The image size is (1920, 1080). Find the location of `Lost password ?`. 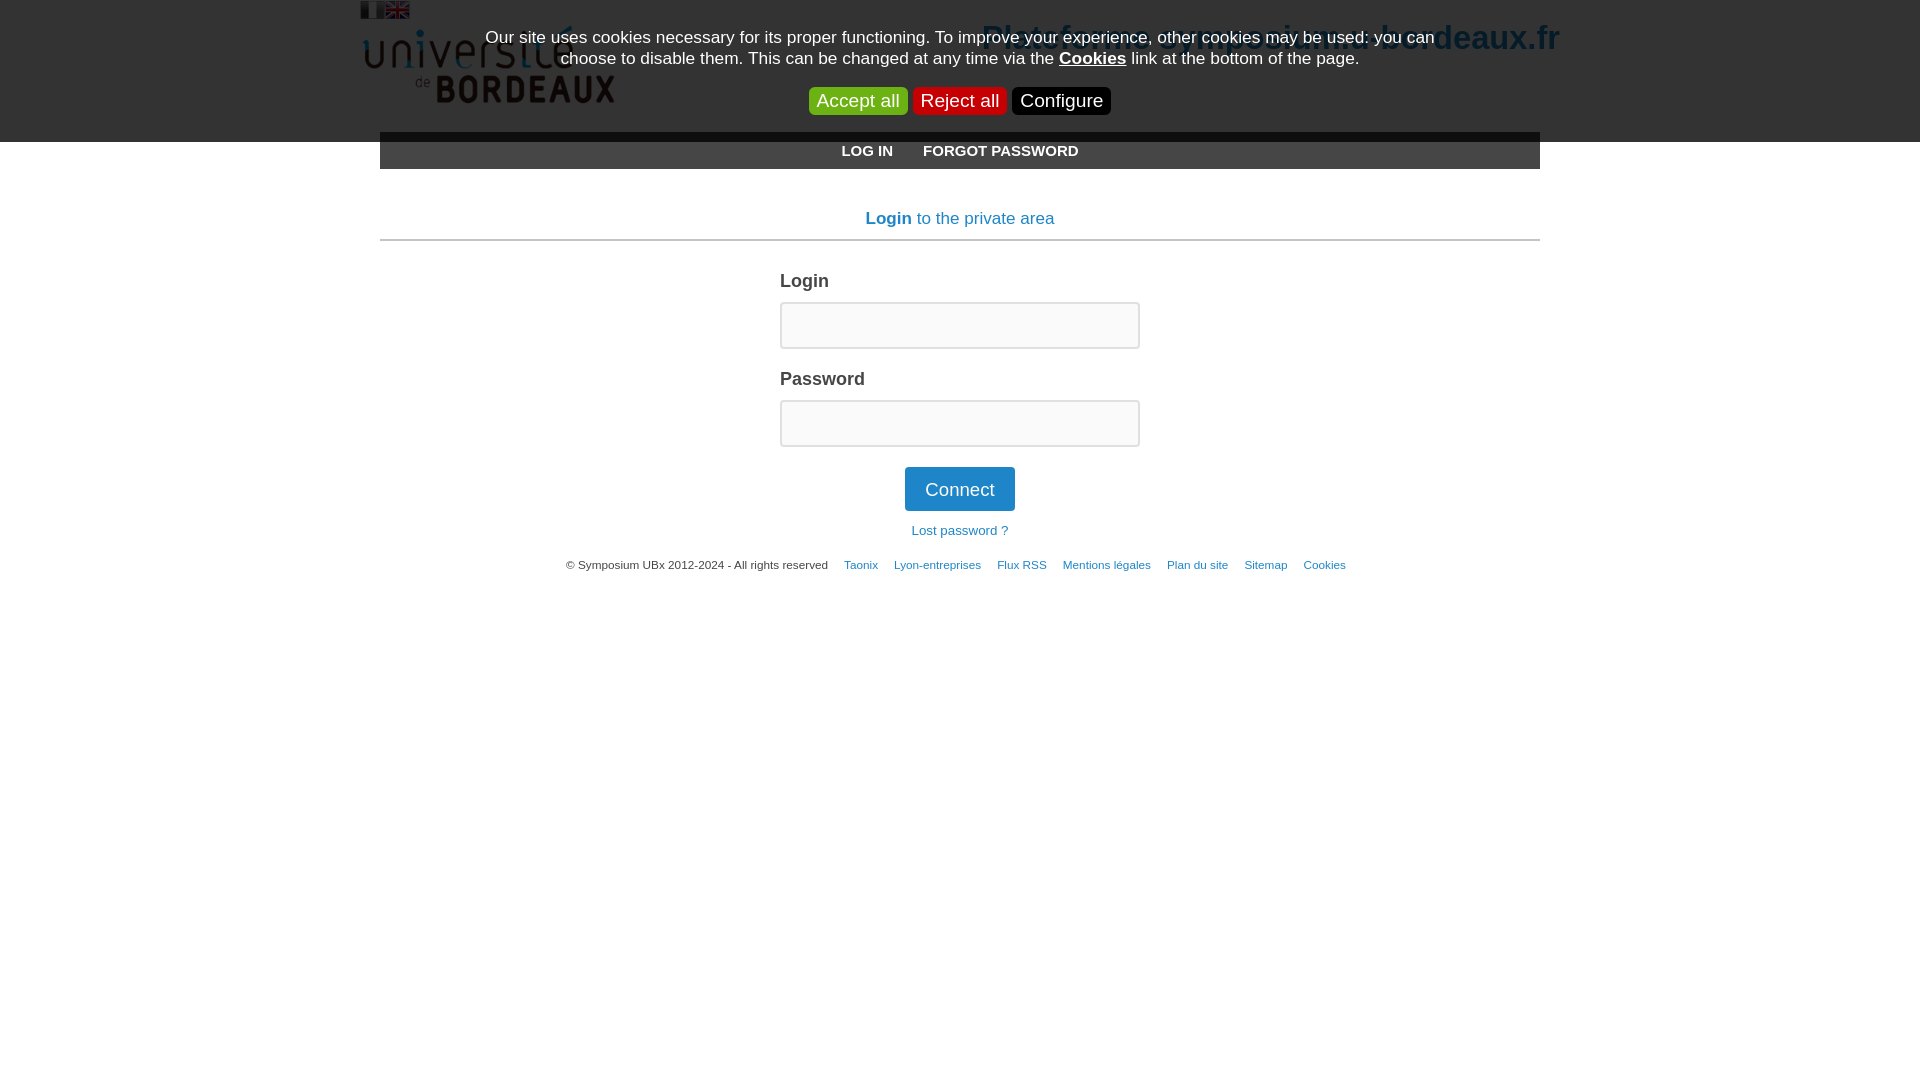

Lost password ? is located at coordinates (959, 530).